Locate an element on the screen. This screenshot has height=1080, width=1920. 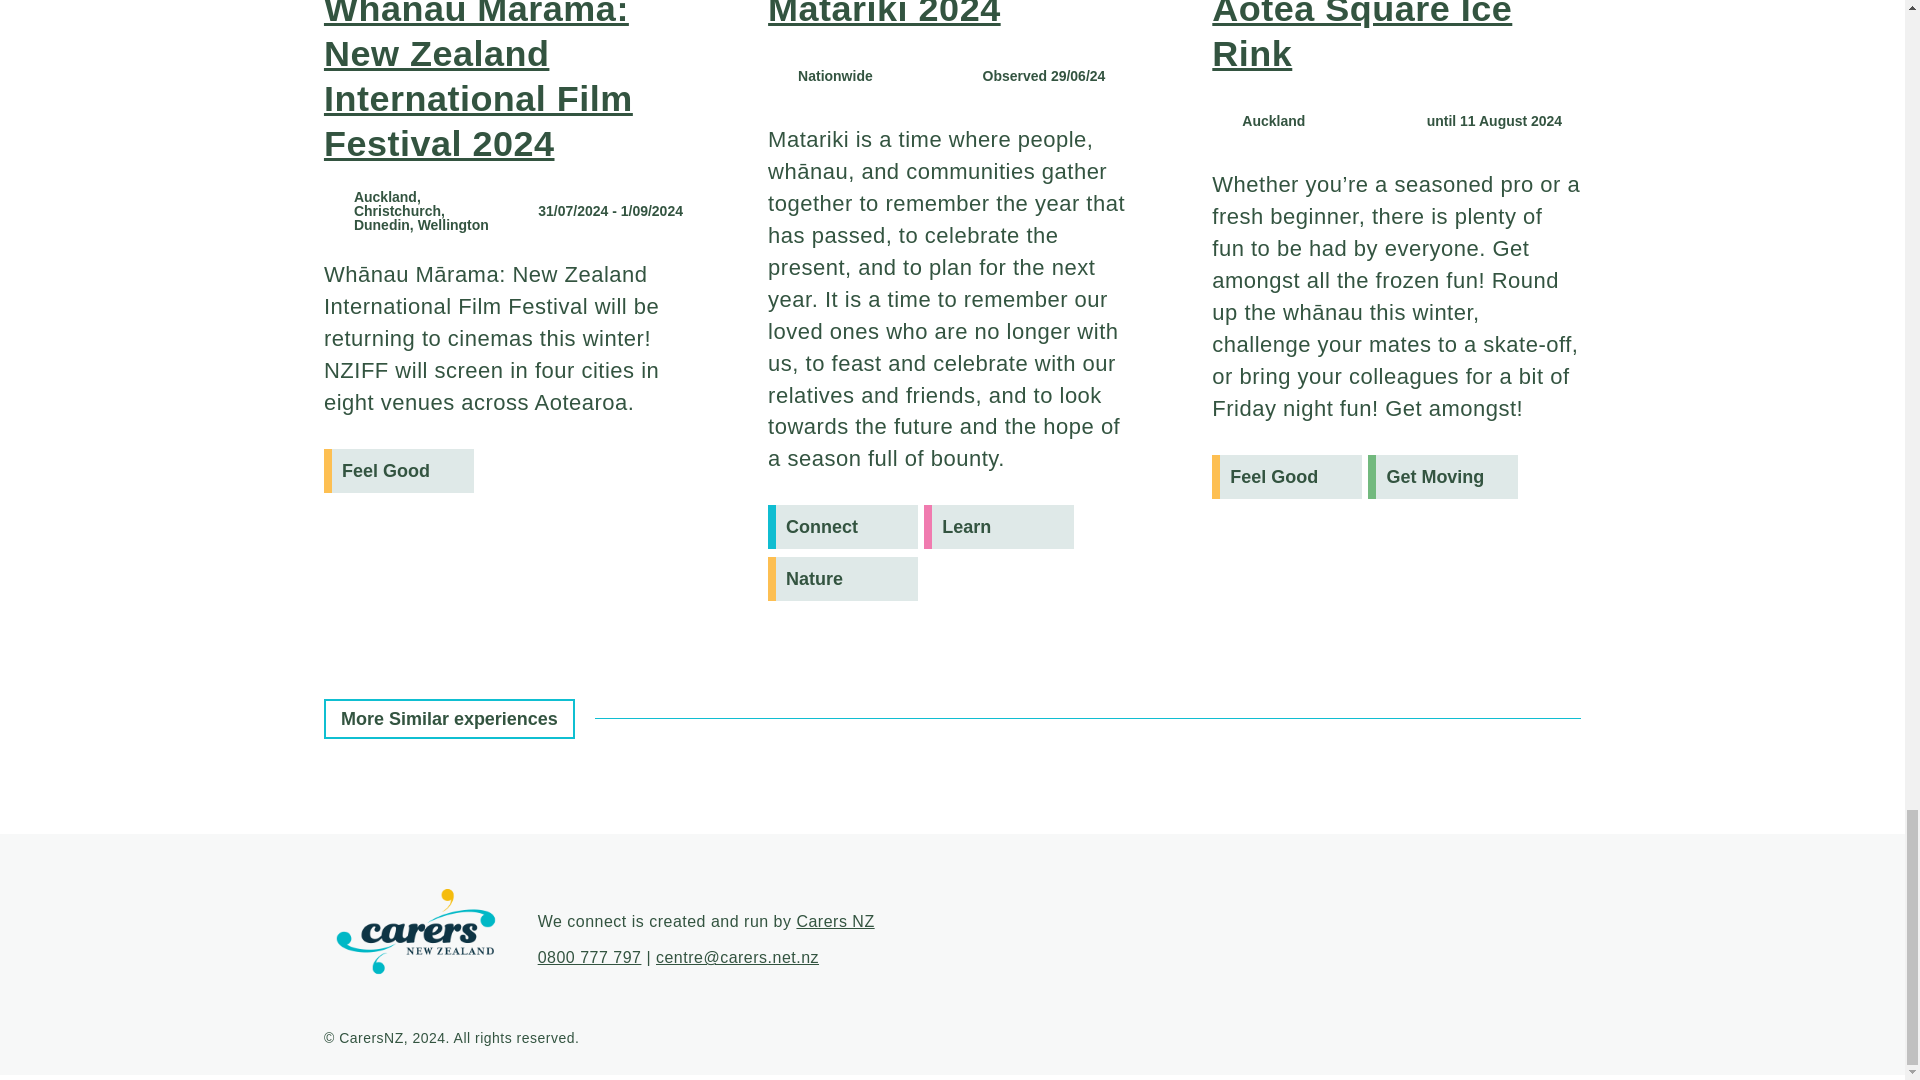
Feel Good is located at coordinates (1286, 476).